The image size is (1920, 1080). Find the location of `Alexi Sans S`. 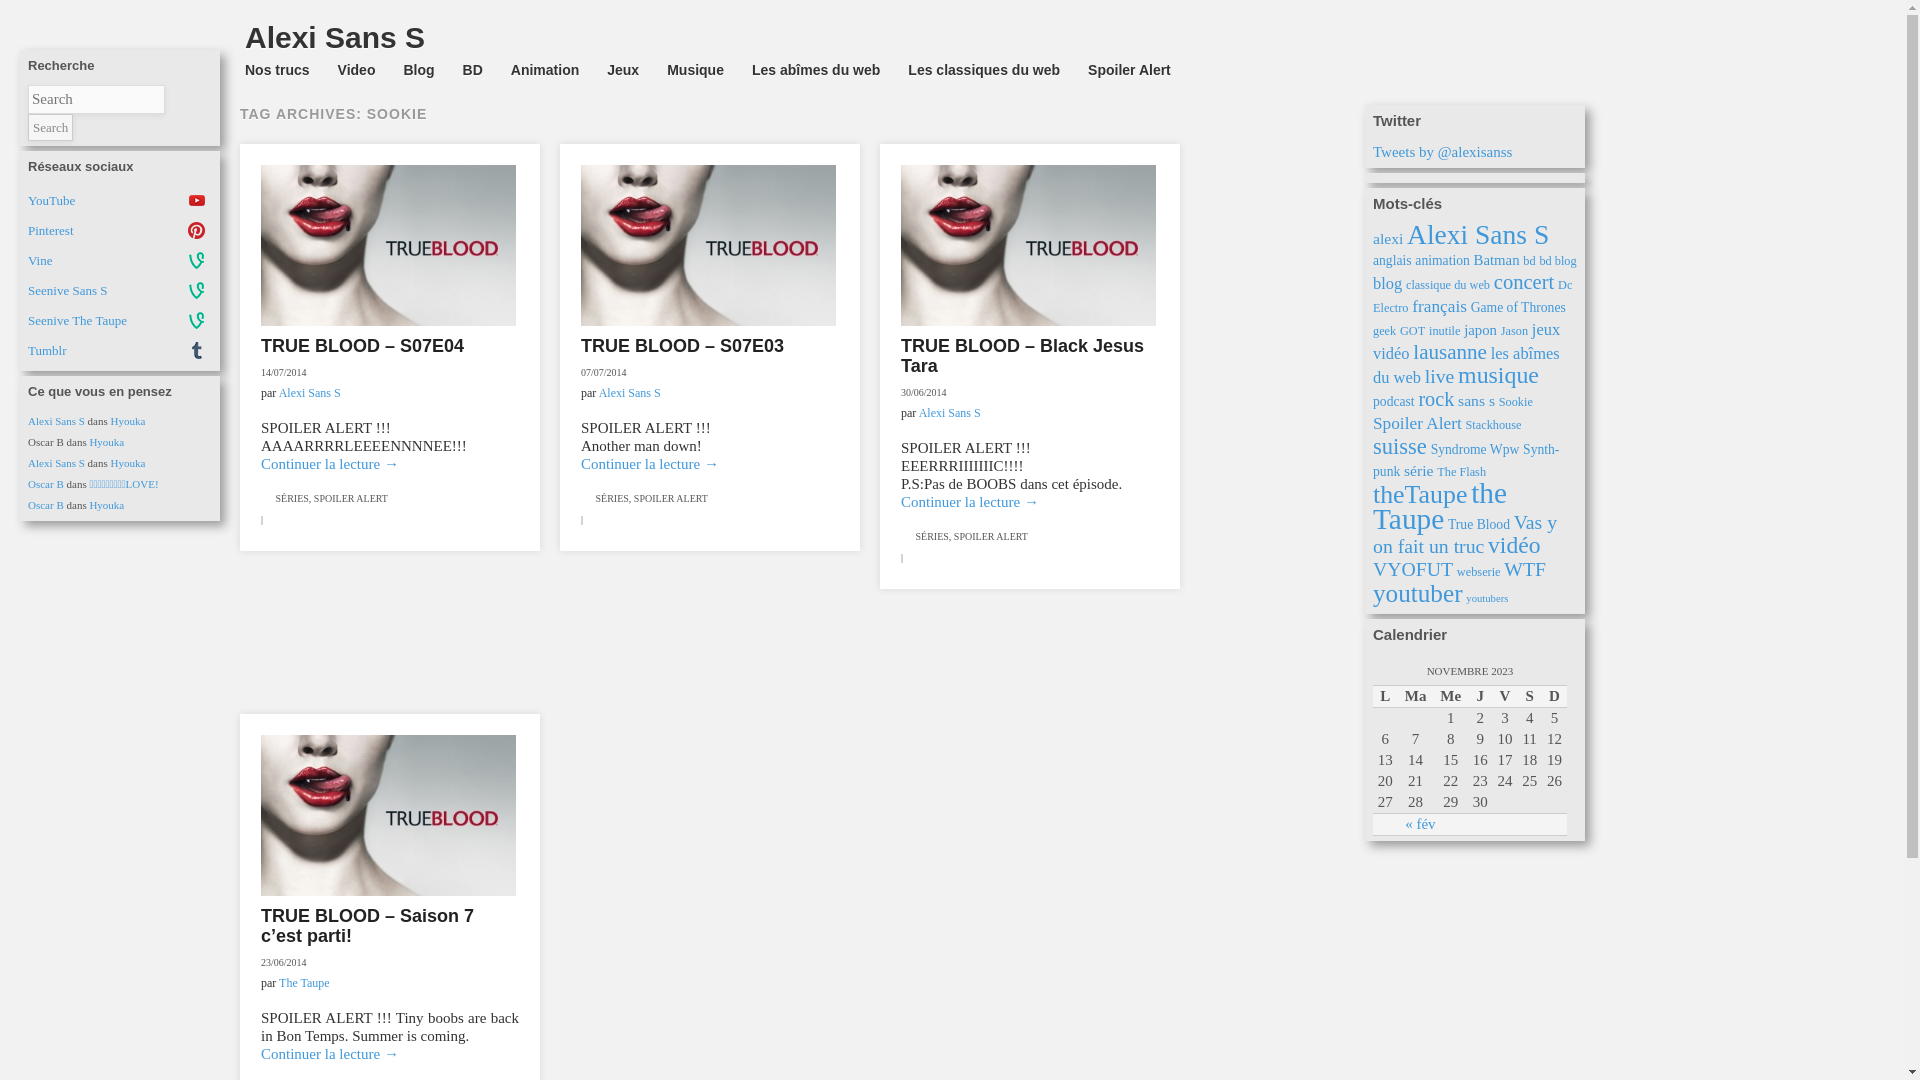

Alexi Sans S is located at coordinates (630, 393).